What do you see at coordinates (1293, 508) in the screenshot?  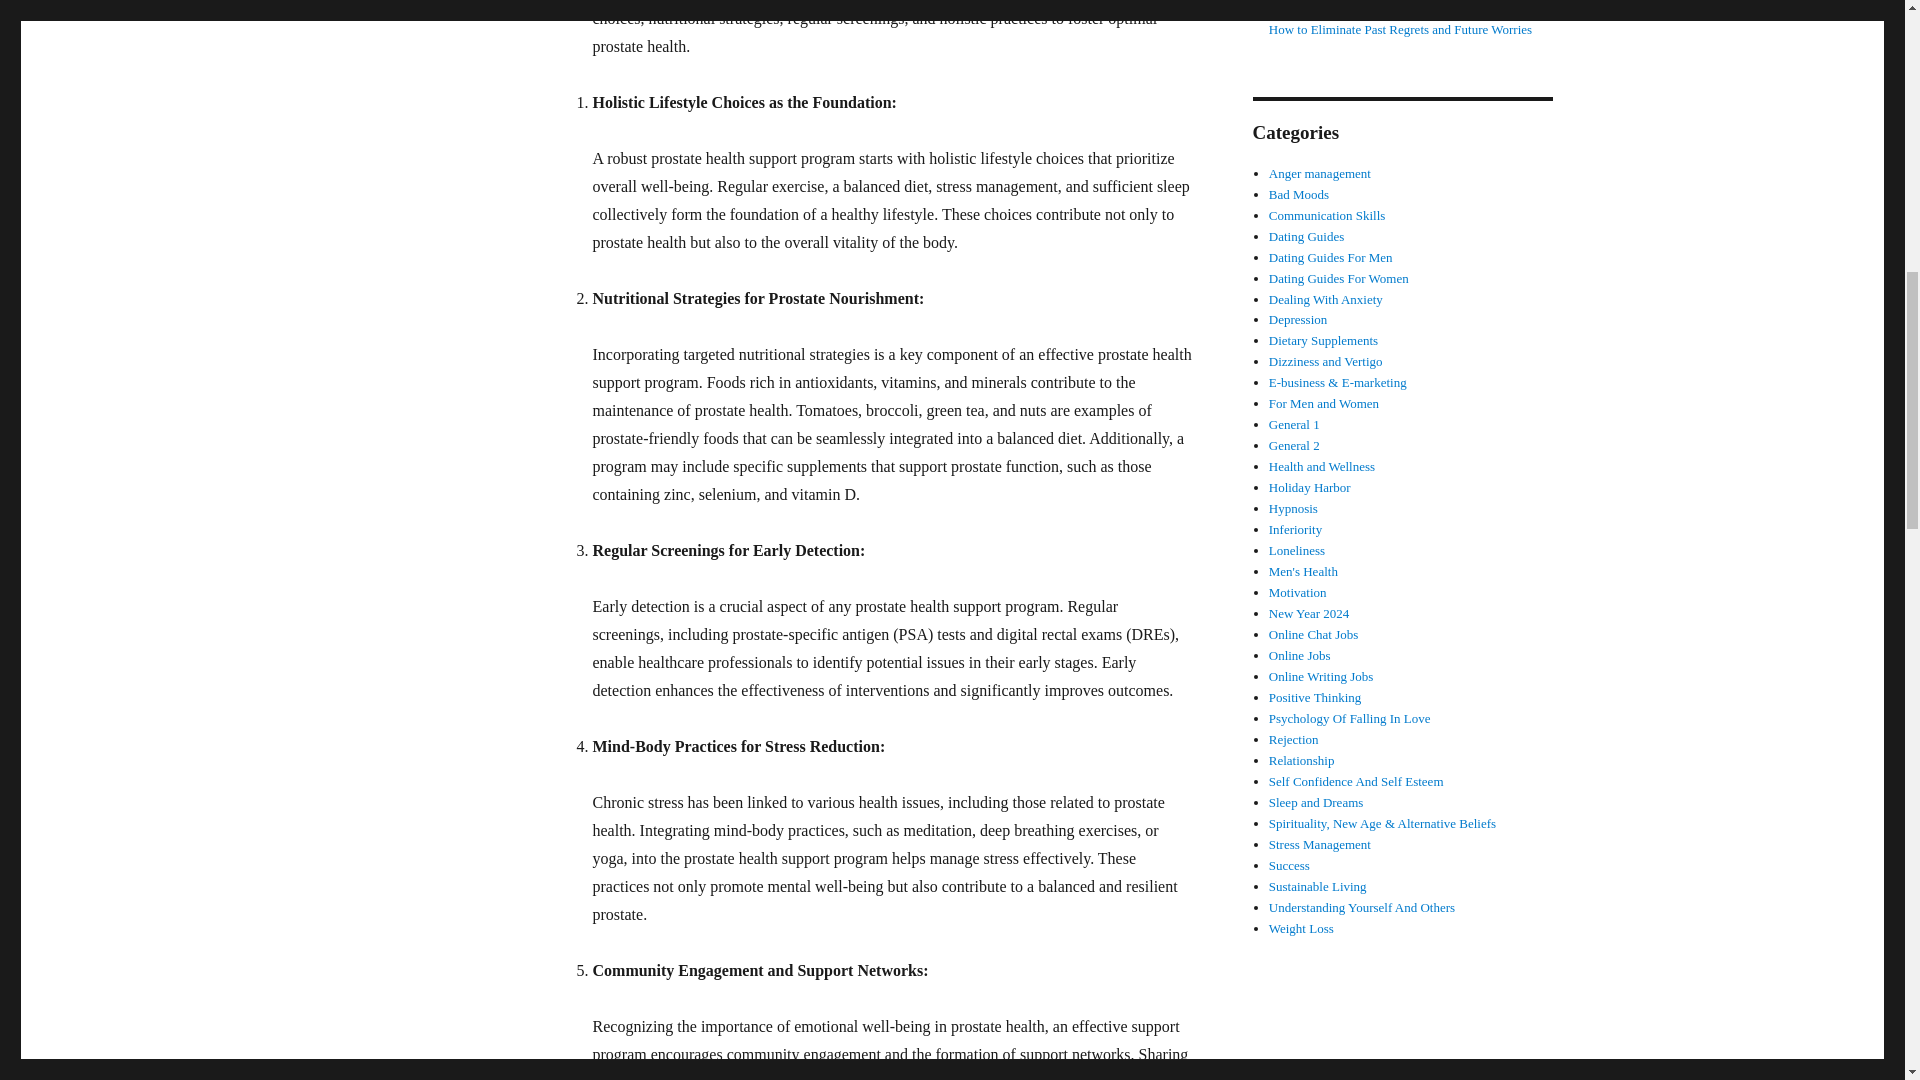 I see `Hypnosis` at bounding box center [1293, 508].